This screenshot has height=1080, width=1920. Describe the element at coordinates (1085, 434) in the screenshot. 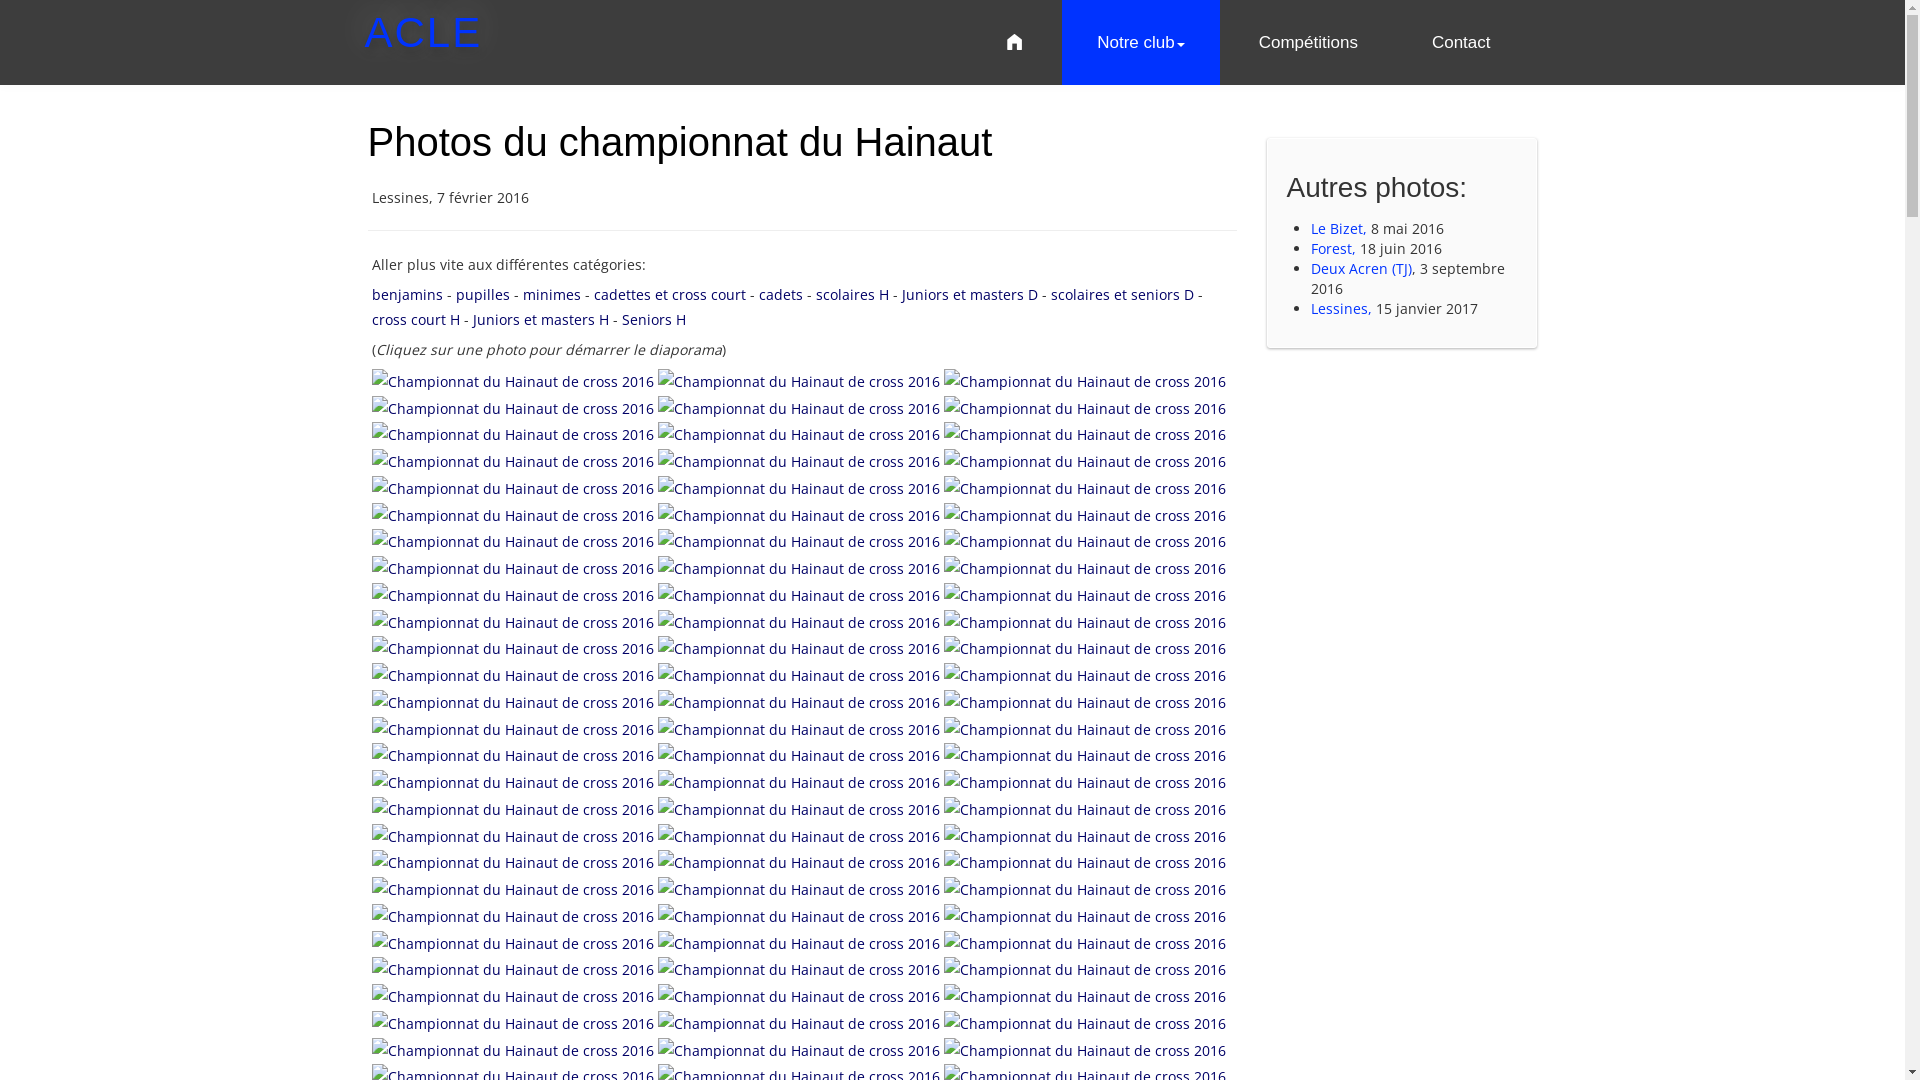

I see `Championnat du Hainaut de cross 2016` at that location.